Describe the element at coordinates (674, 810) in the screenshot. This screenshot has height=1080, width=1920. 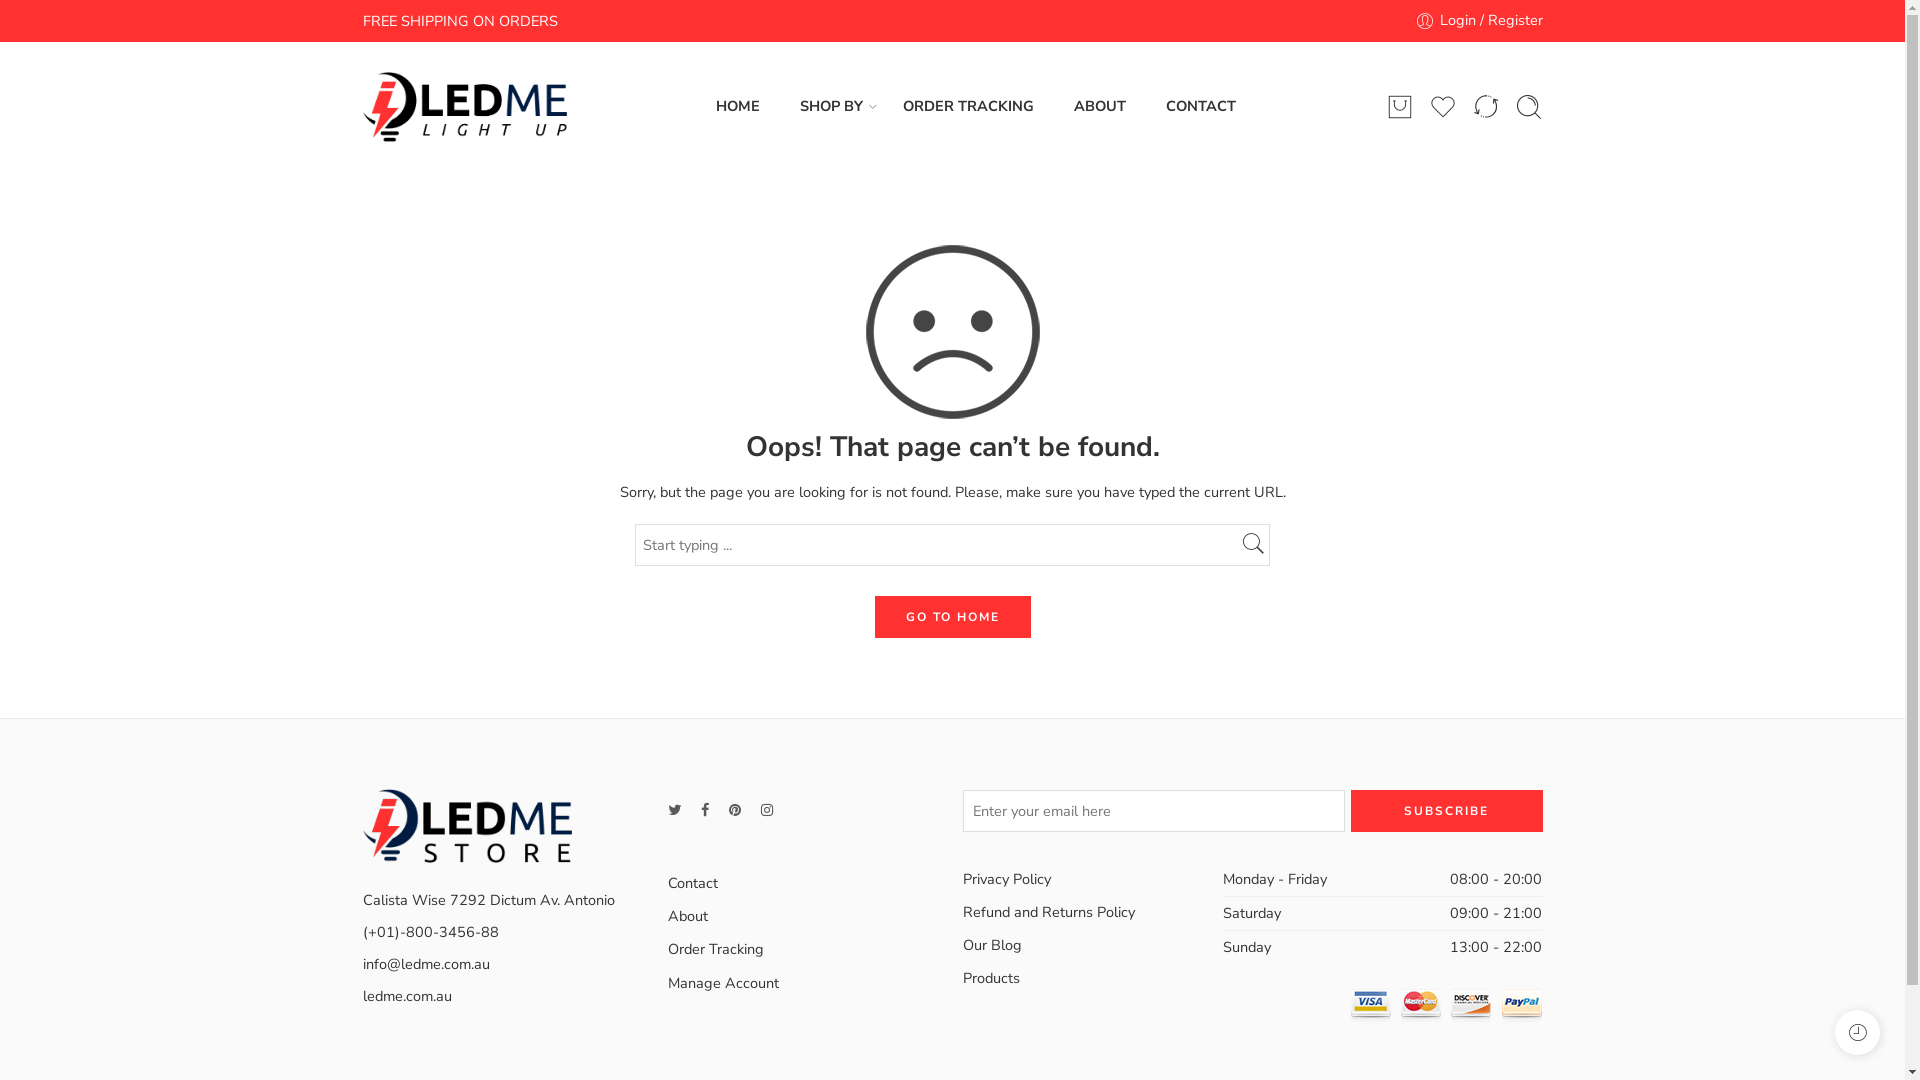
I see `Follow us on Twitter` at that location.